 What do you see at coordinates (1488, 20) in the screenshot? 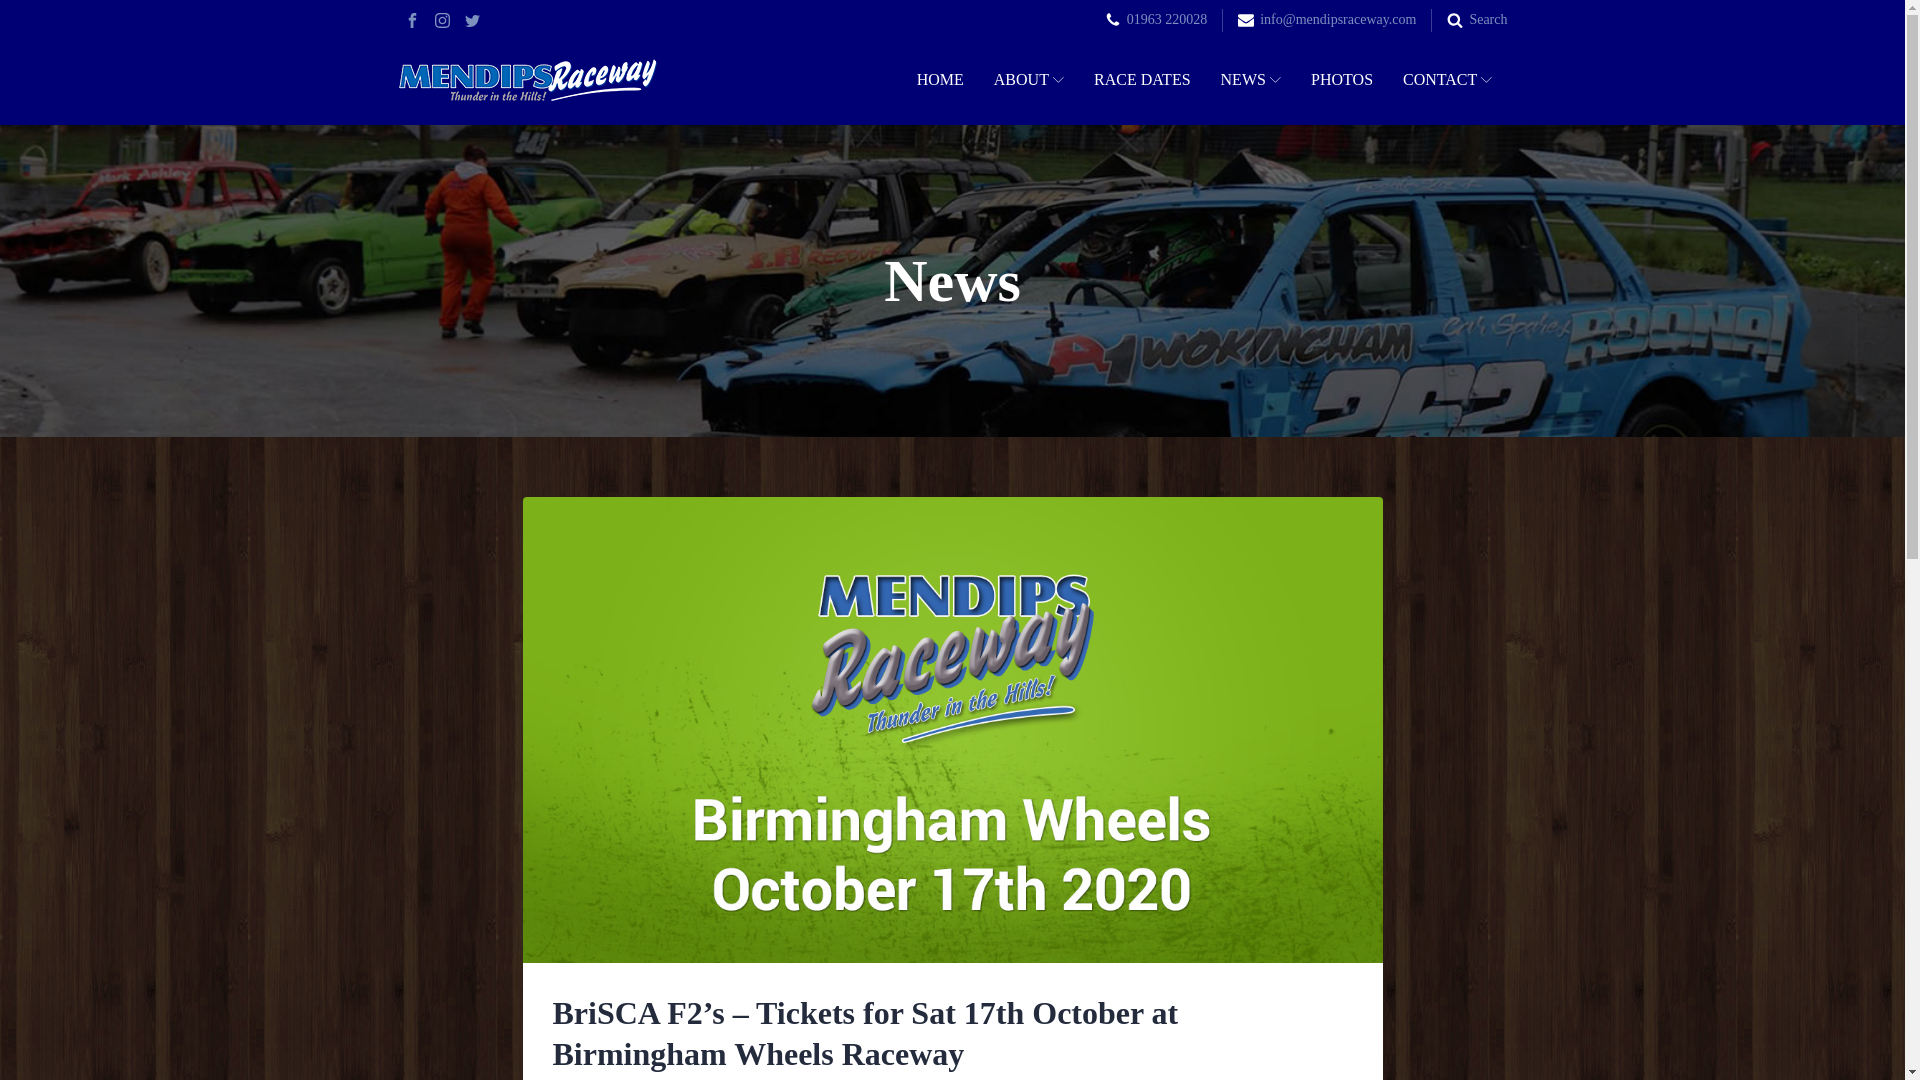
I see `Search` at bounding box center [1488, 20].